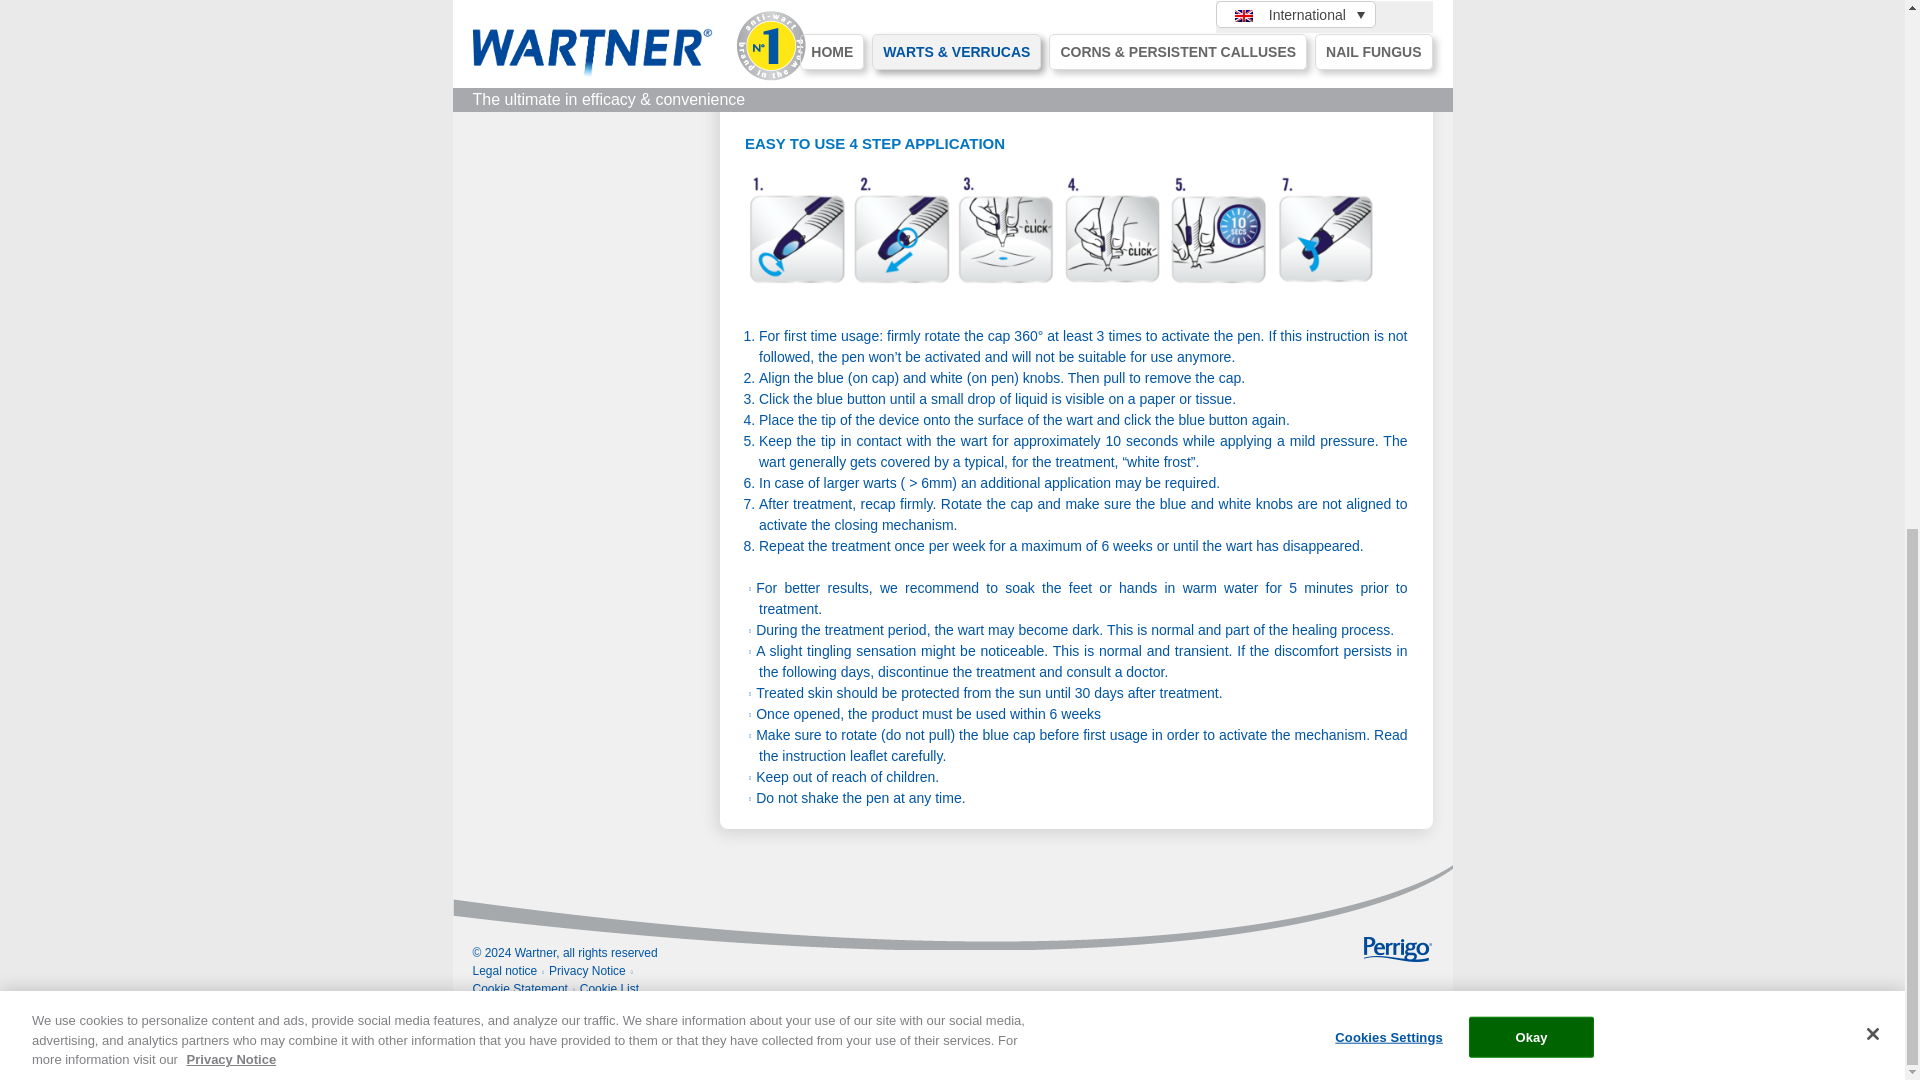 The width and height of the screenshot is (1920, 1080). Describe the element at coordinates (587, 971) in the screenshot. I see `Privacy Notice` at that location.